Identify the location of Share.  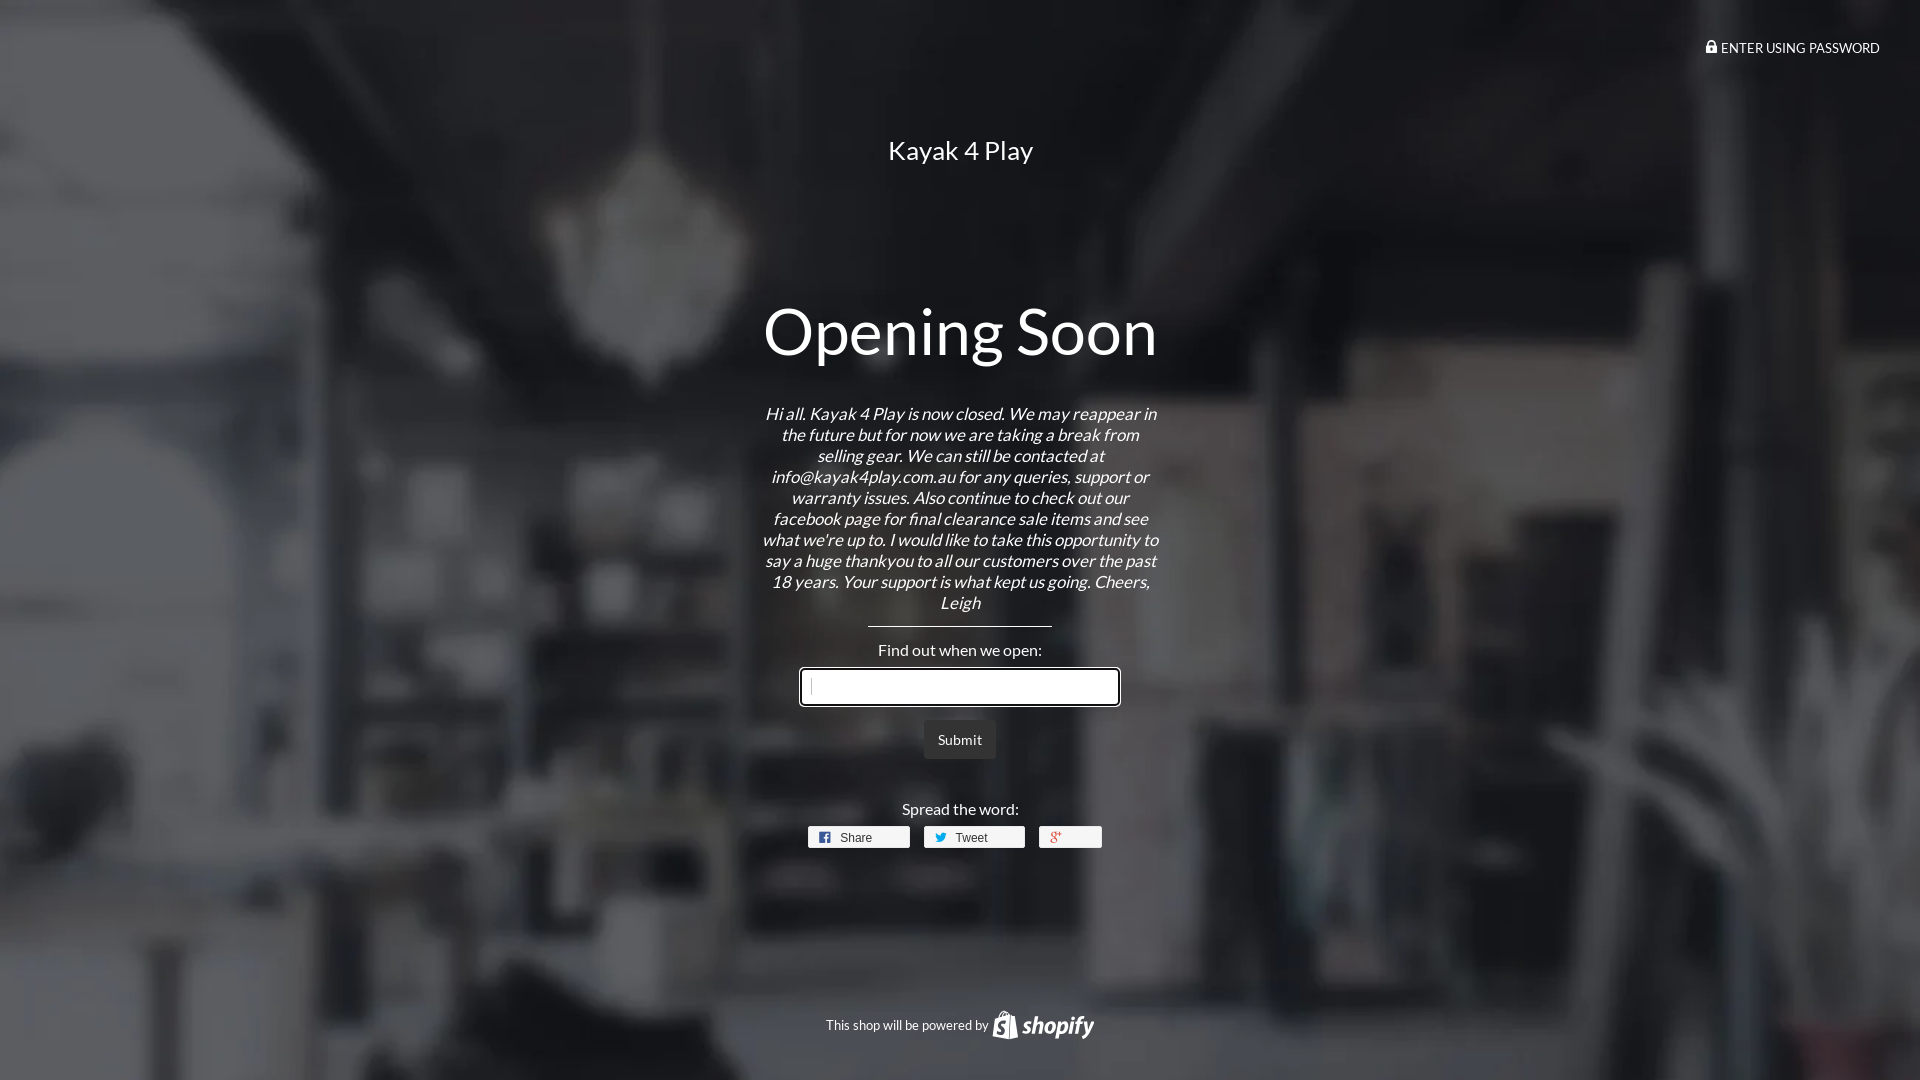
(859, 837).